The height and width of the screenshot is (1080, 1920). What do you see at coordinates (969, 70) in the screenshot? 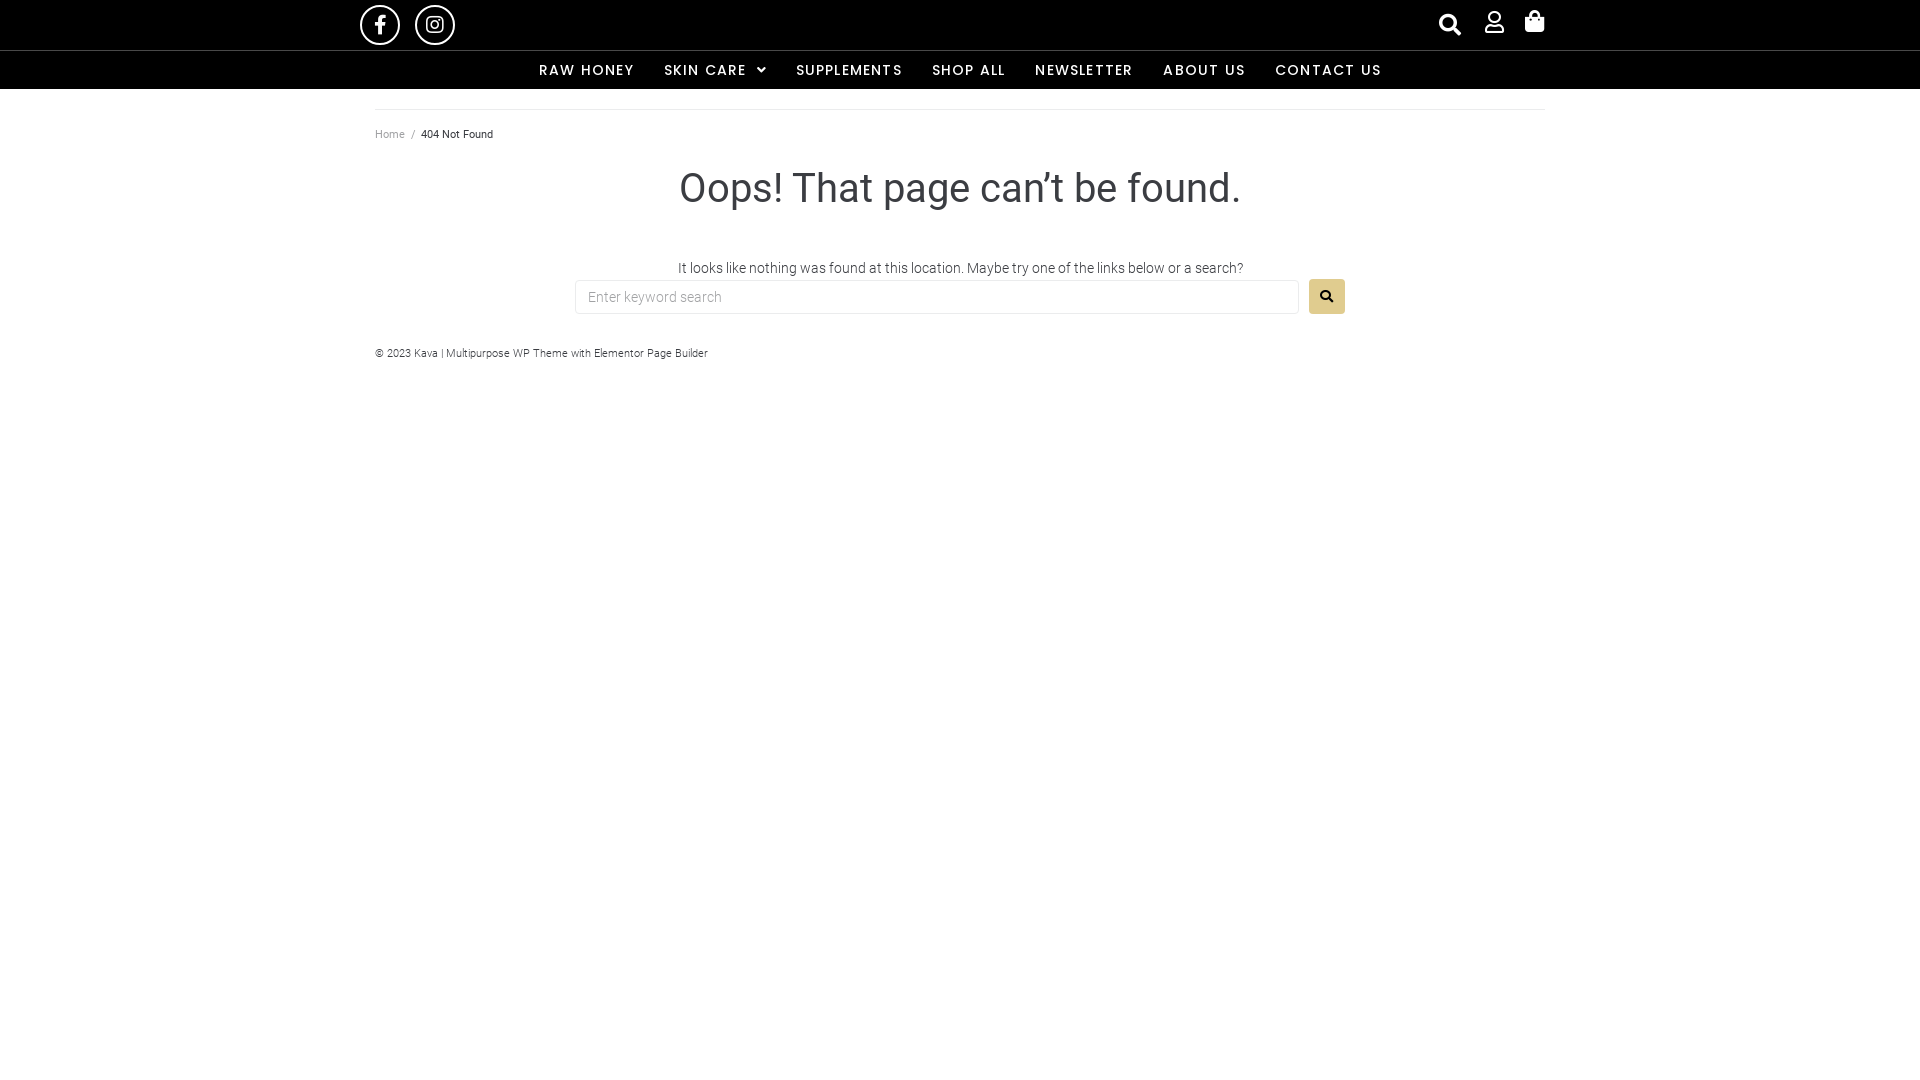
I see `SHOP ALL` at bounding box center [969, 70].